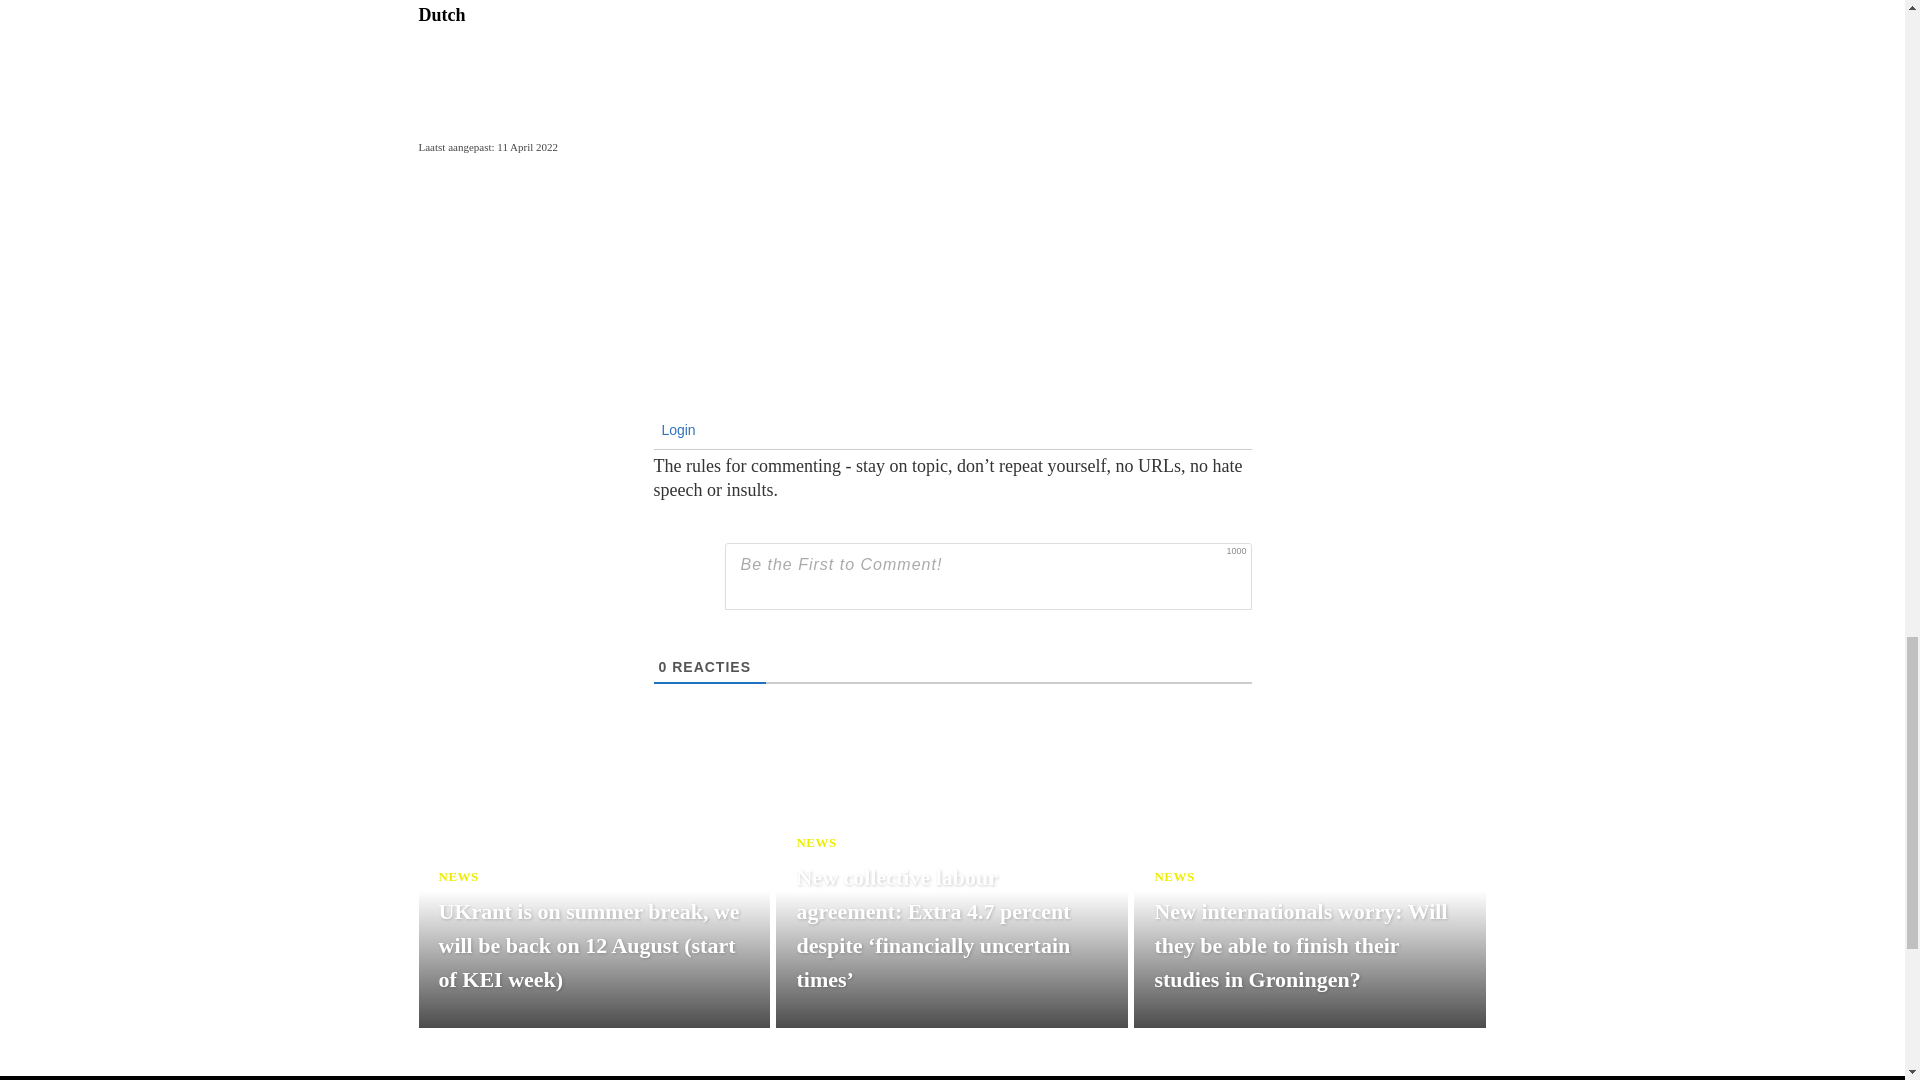 The height and width of the screenshot is (1080, 1920). Describe the element at coordinates (676, 430) in the screenshot. I see `Login` at that location.